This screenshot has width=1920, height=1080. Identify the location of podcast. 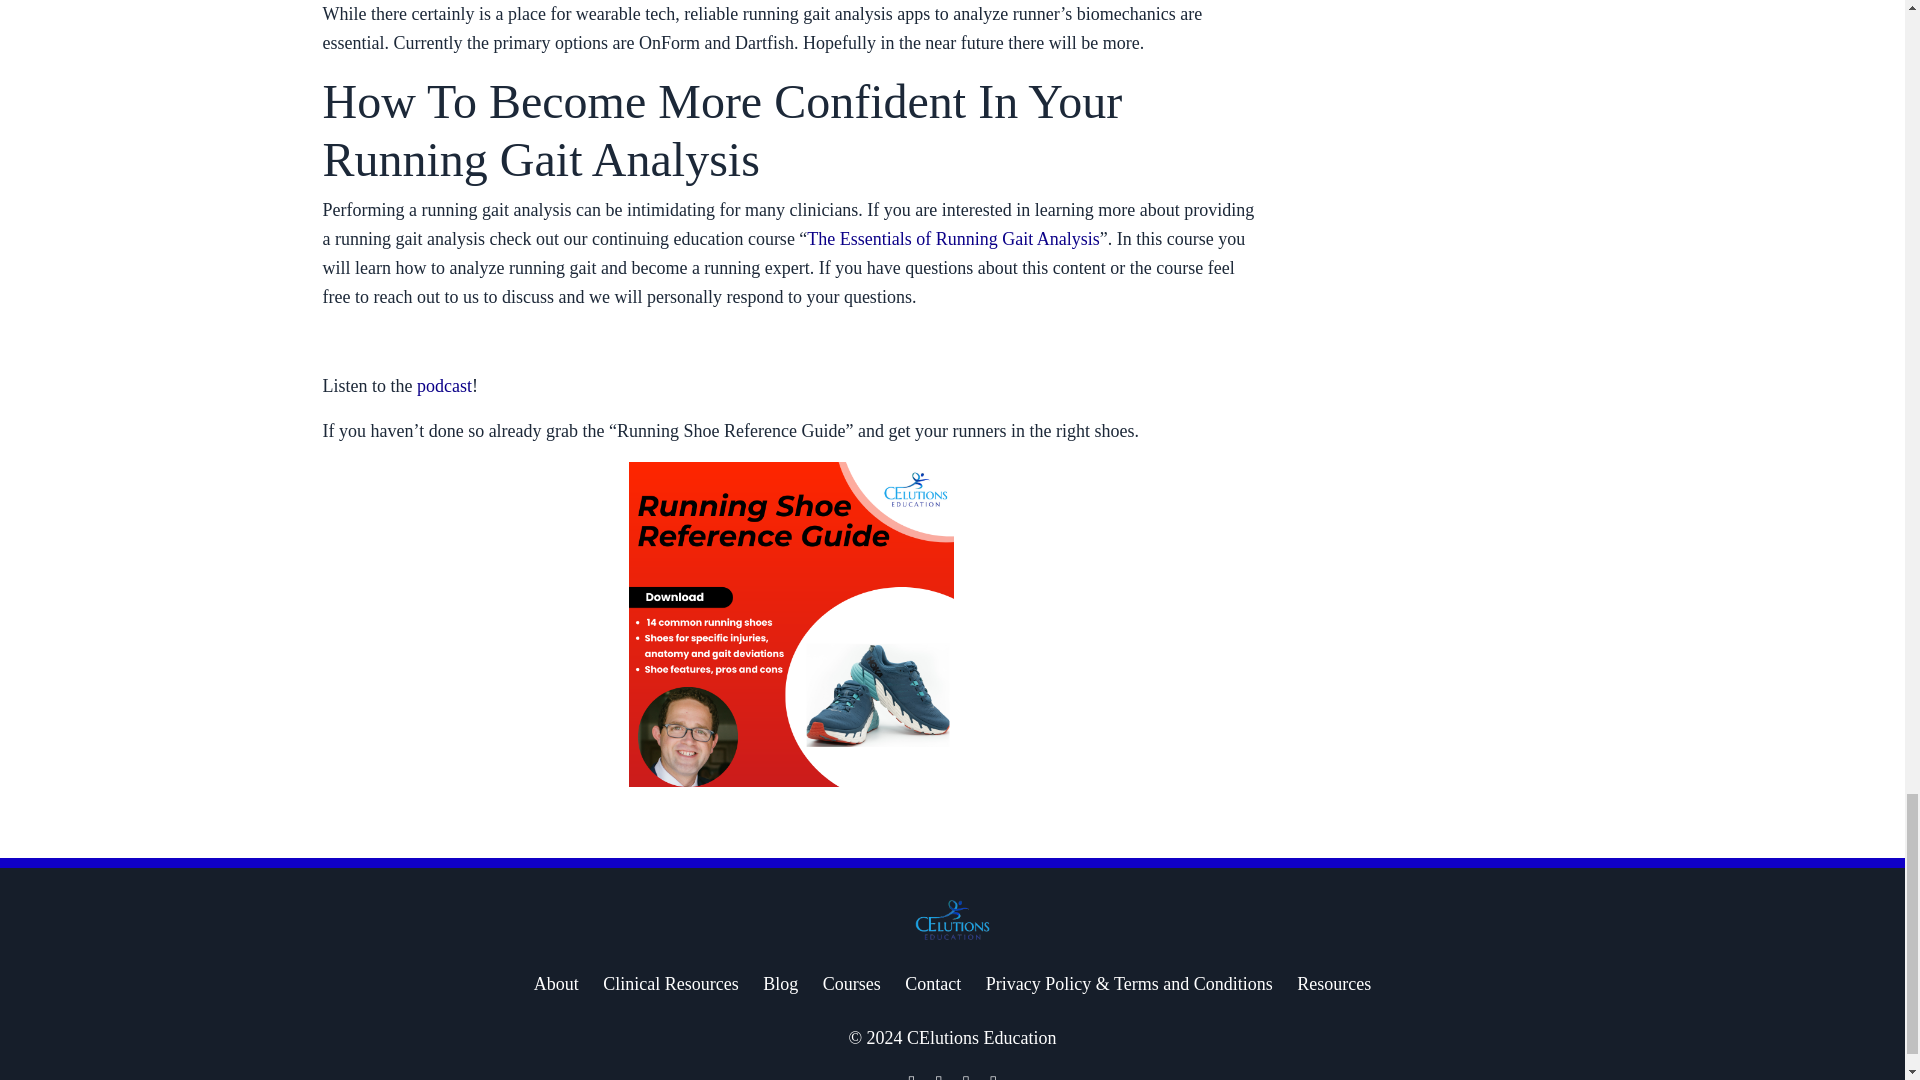
(444, 386).